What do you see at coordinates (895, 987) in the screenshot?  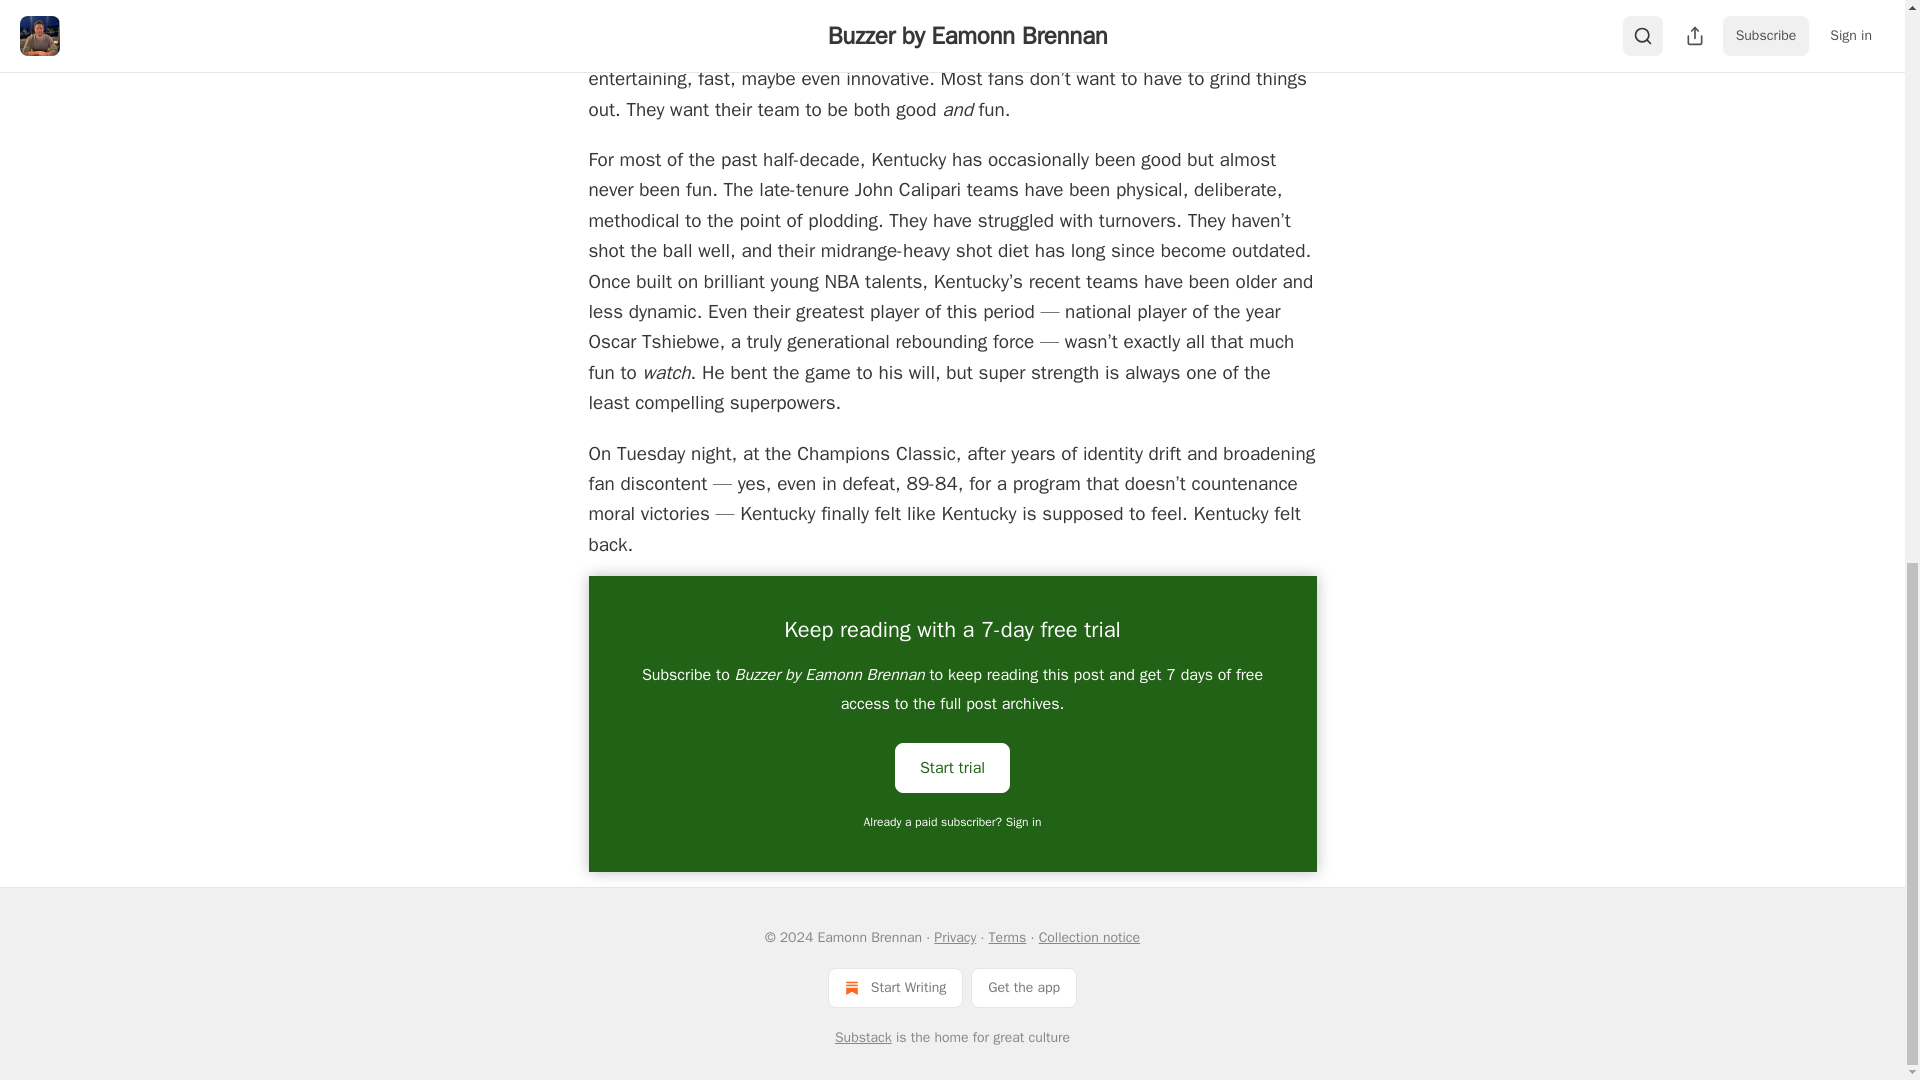 I see `Start Writing` at bounding box center [895, 987].